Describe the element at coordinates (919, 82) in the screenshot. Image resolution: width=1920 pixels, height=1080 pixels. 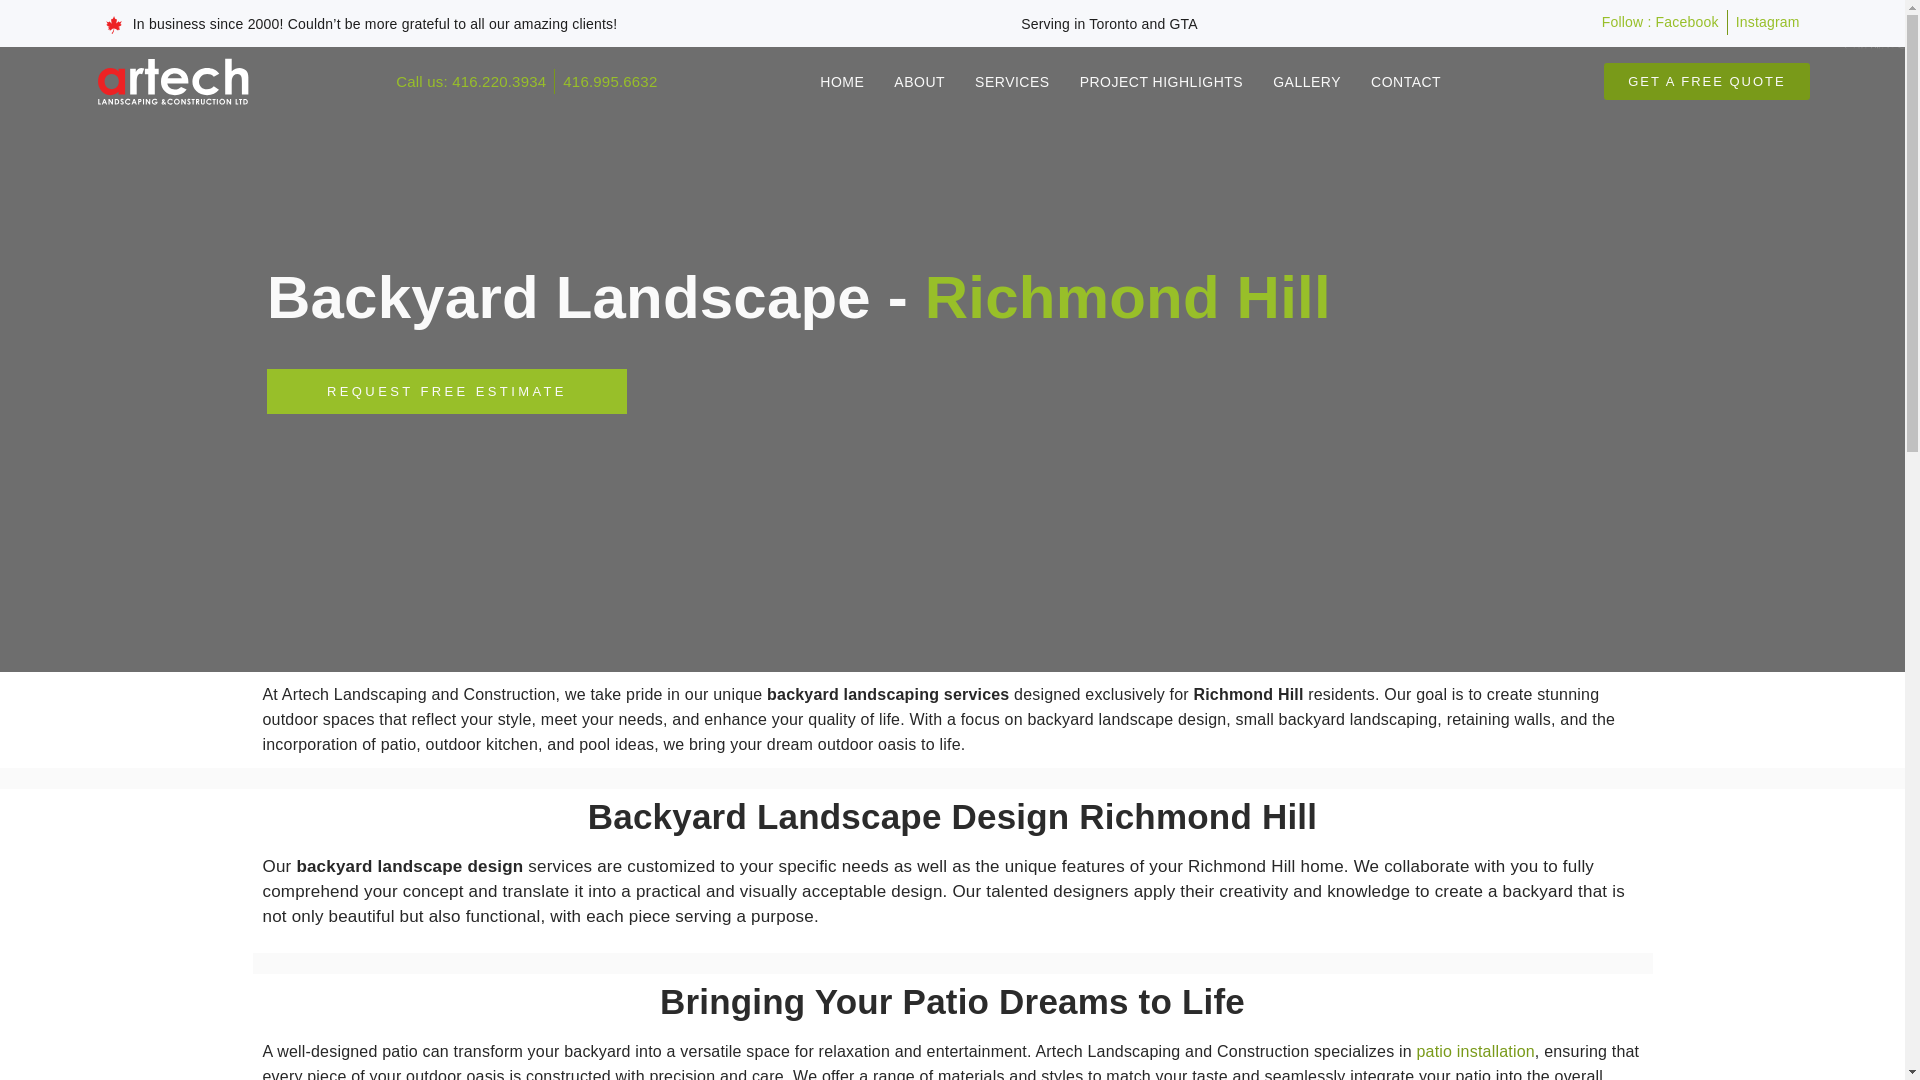
I see `ABOUT` at that location.